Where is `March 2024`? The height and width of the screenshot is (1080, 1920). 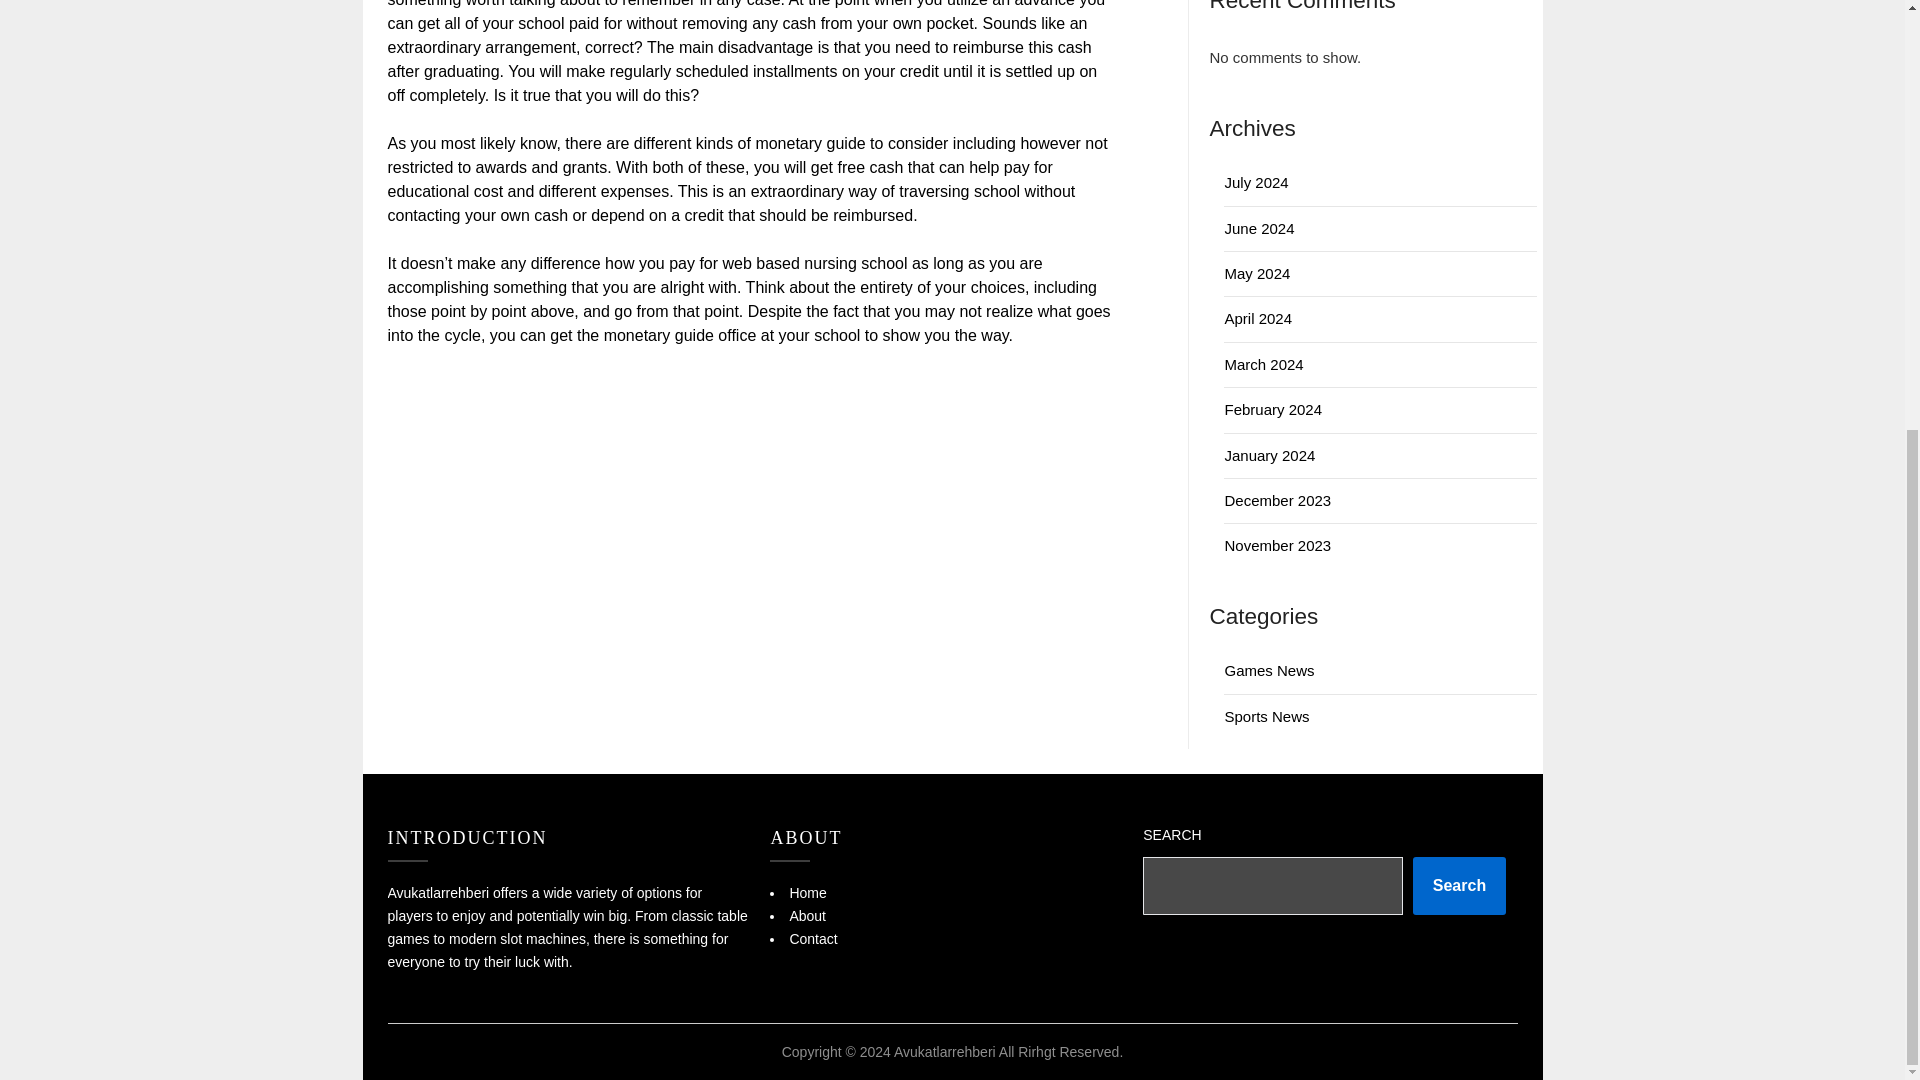
March 2024 is located at coordinates (1264, 364).